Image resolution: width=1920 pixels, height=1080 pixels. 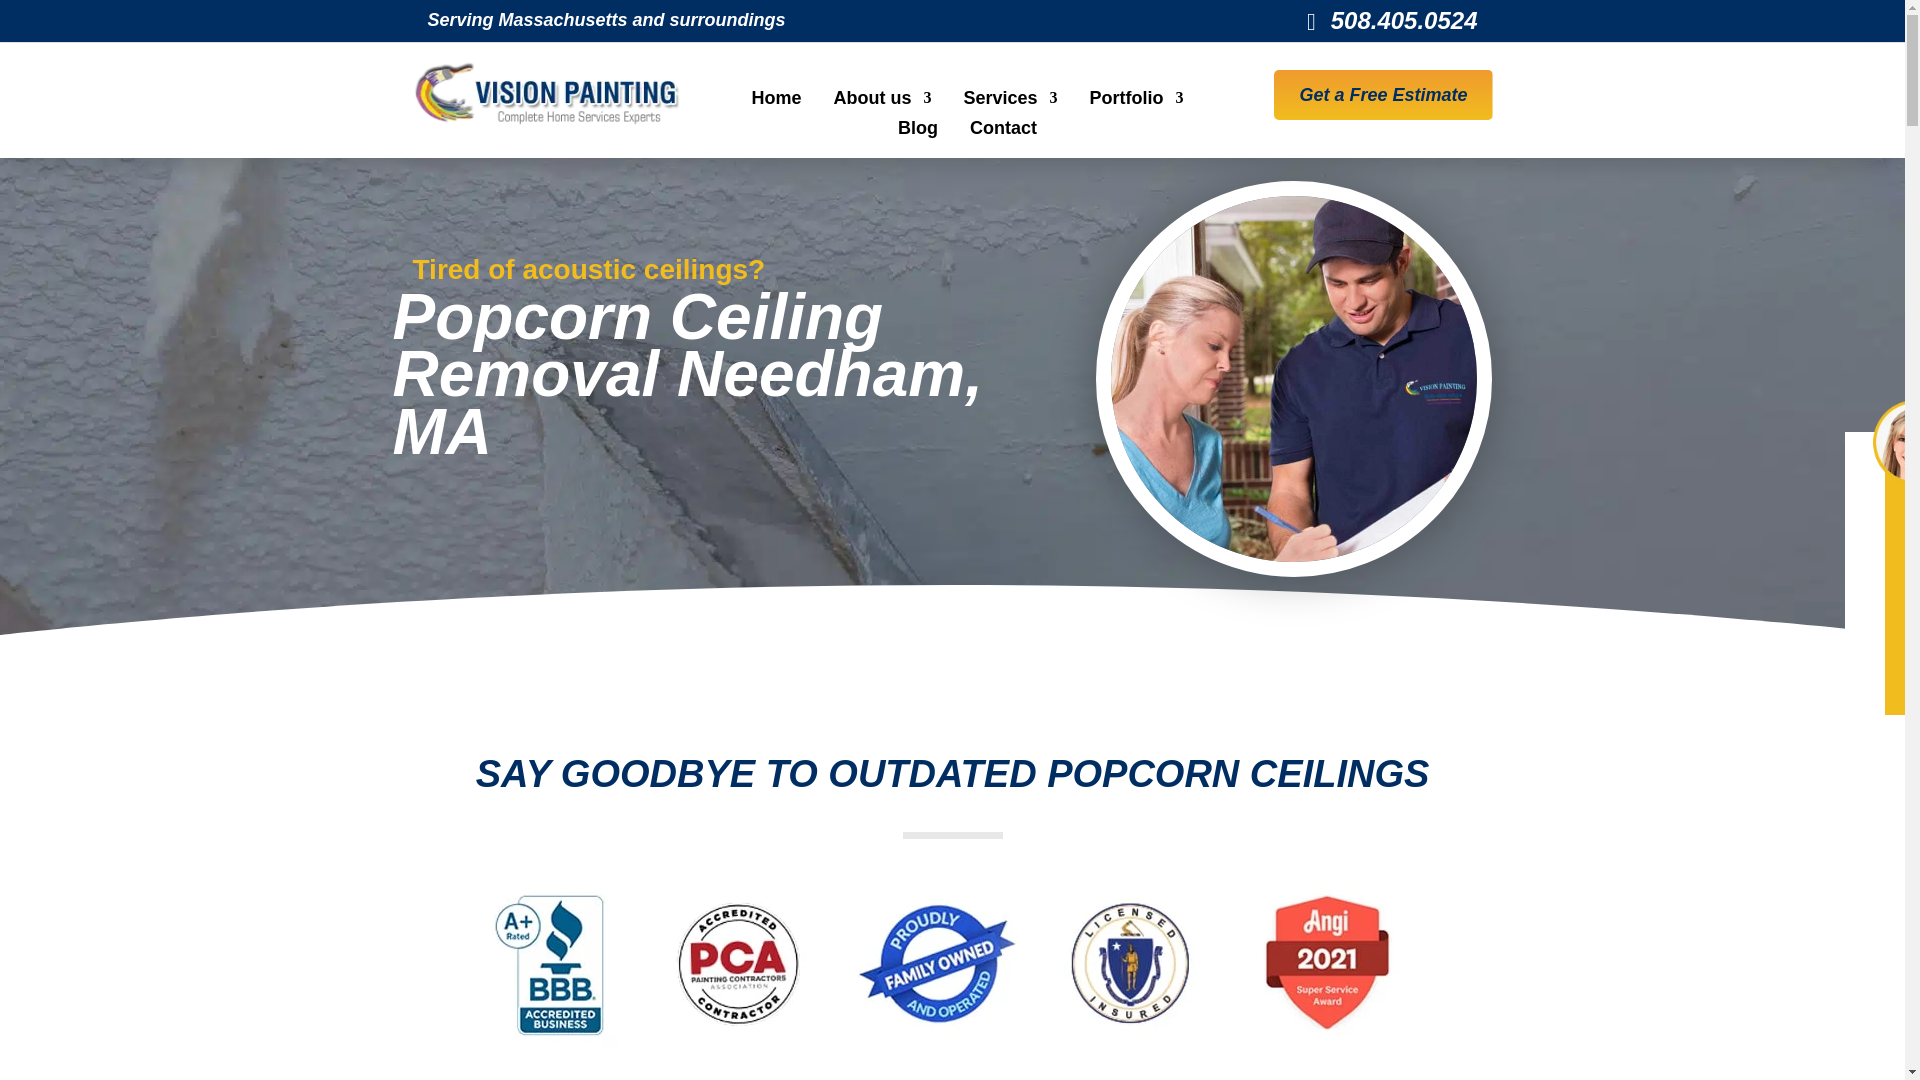 What do you see at coordinates (1382, 95) in the screenshot?
I see `Get a Free Estimate` at bounding box center [1382, 95].